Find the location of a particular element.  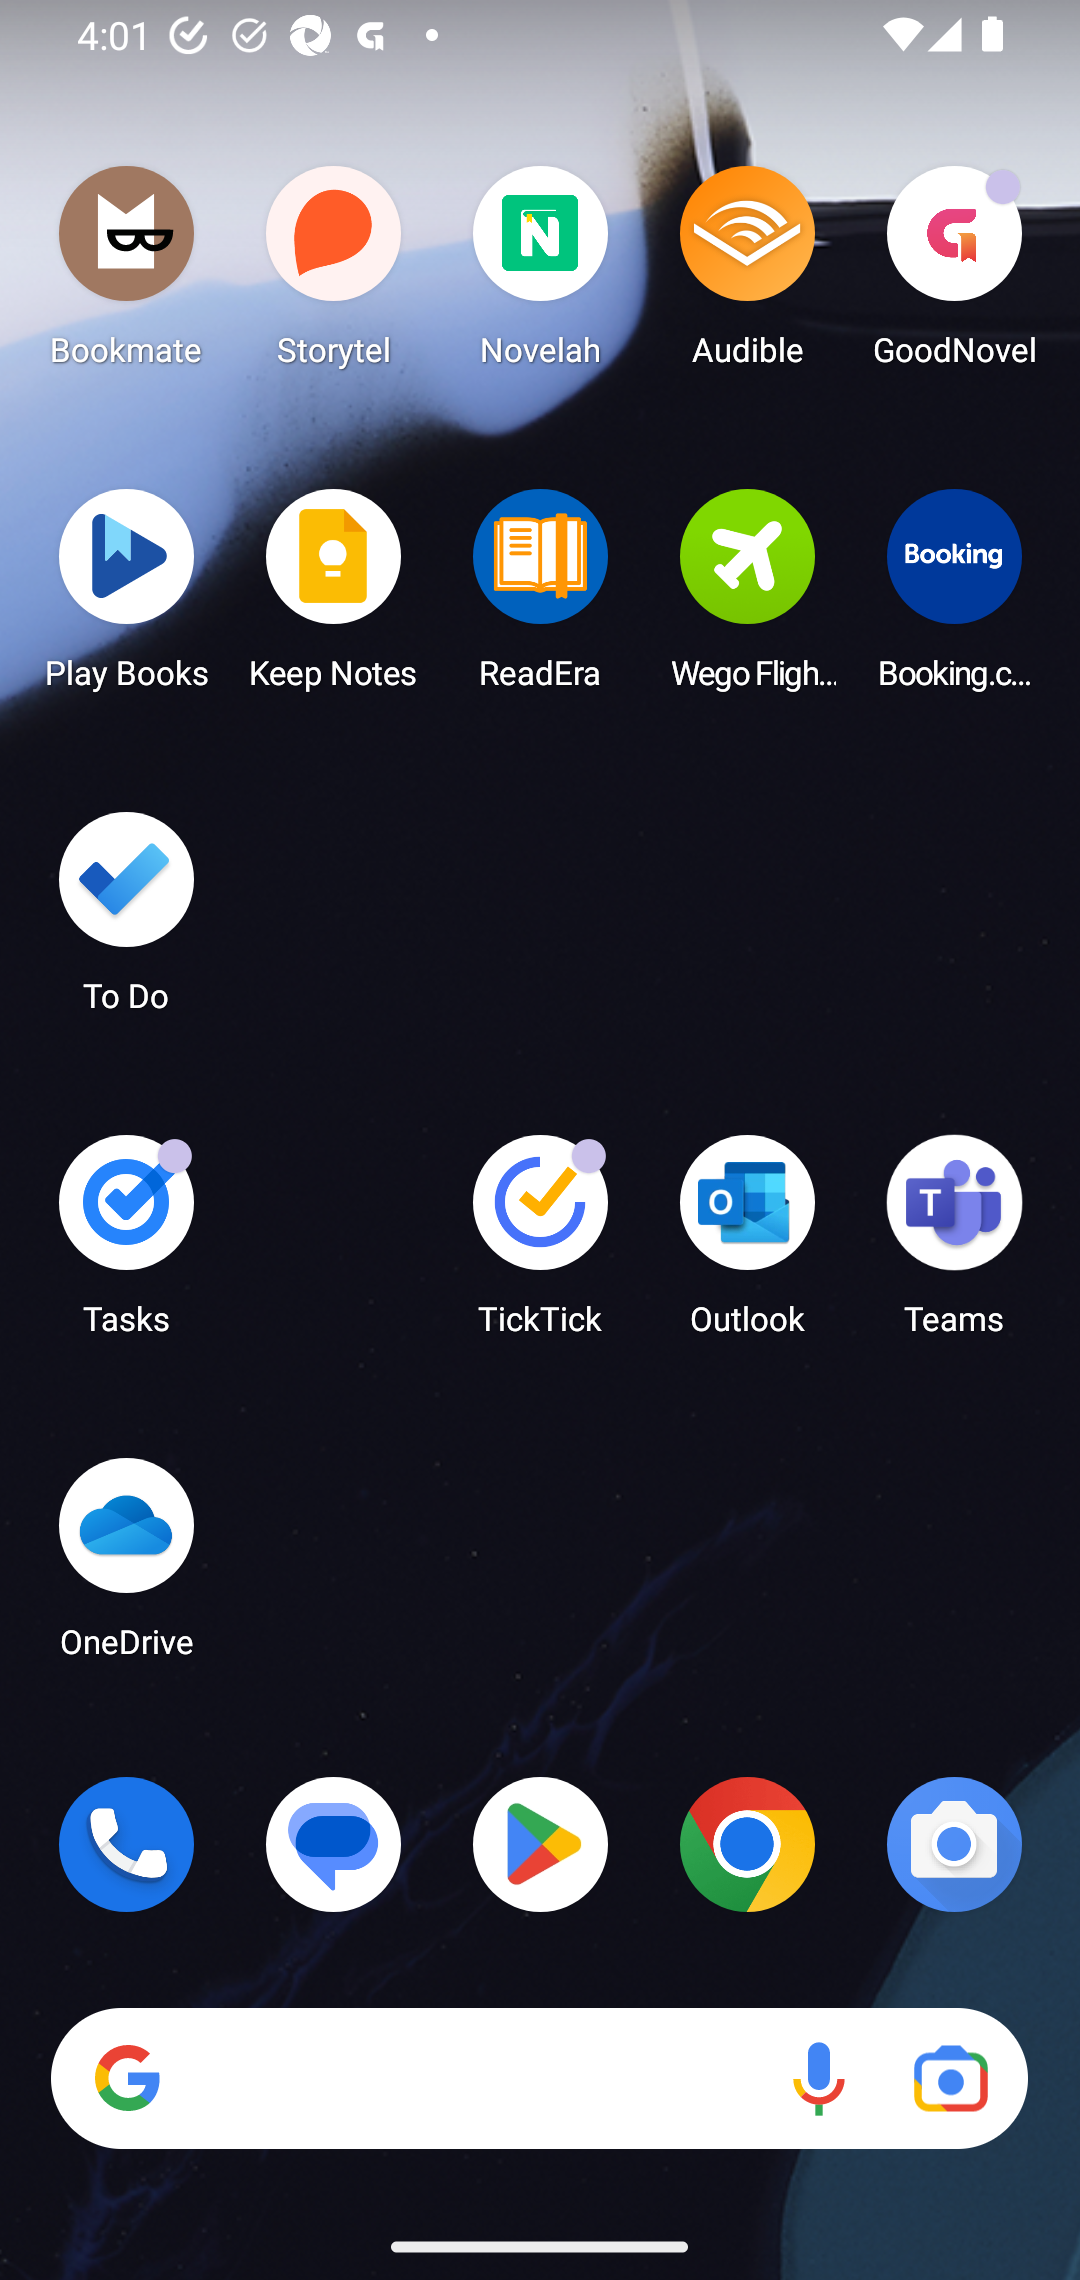

To Do is located at coordinates (126, 921).